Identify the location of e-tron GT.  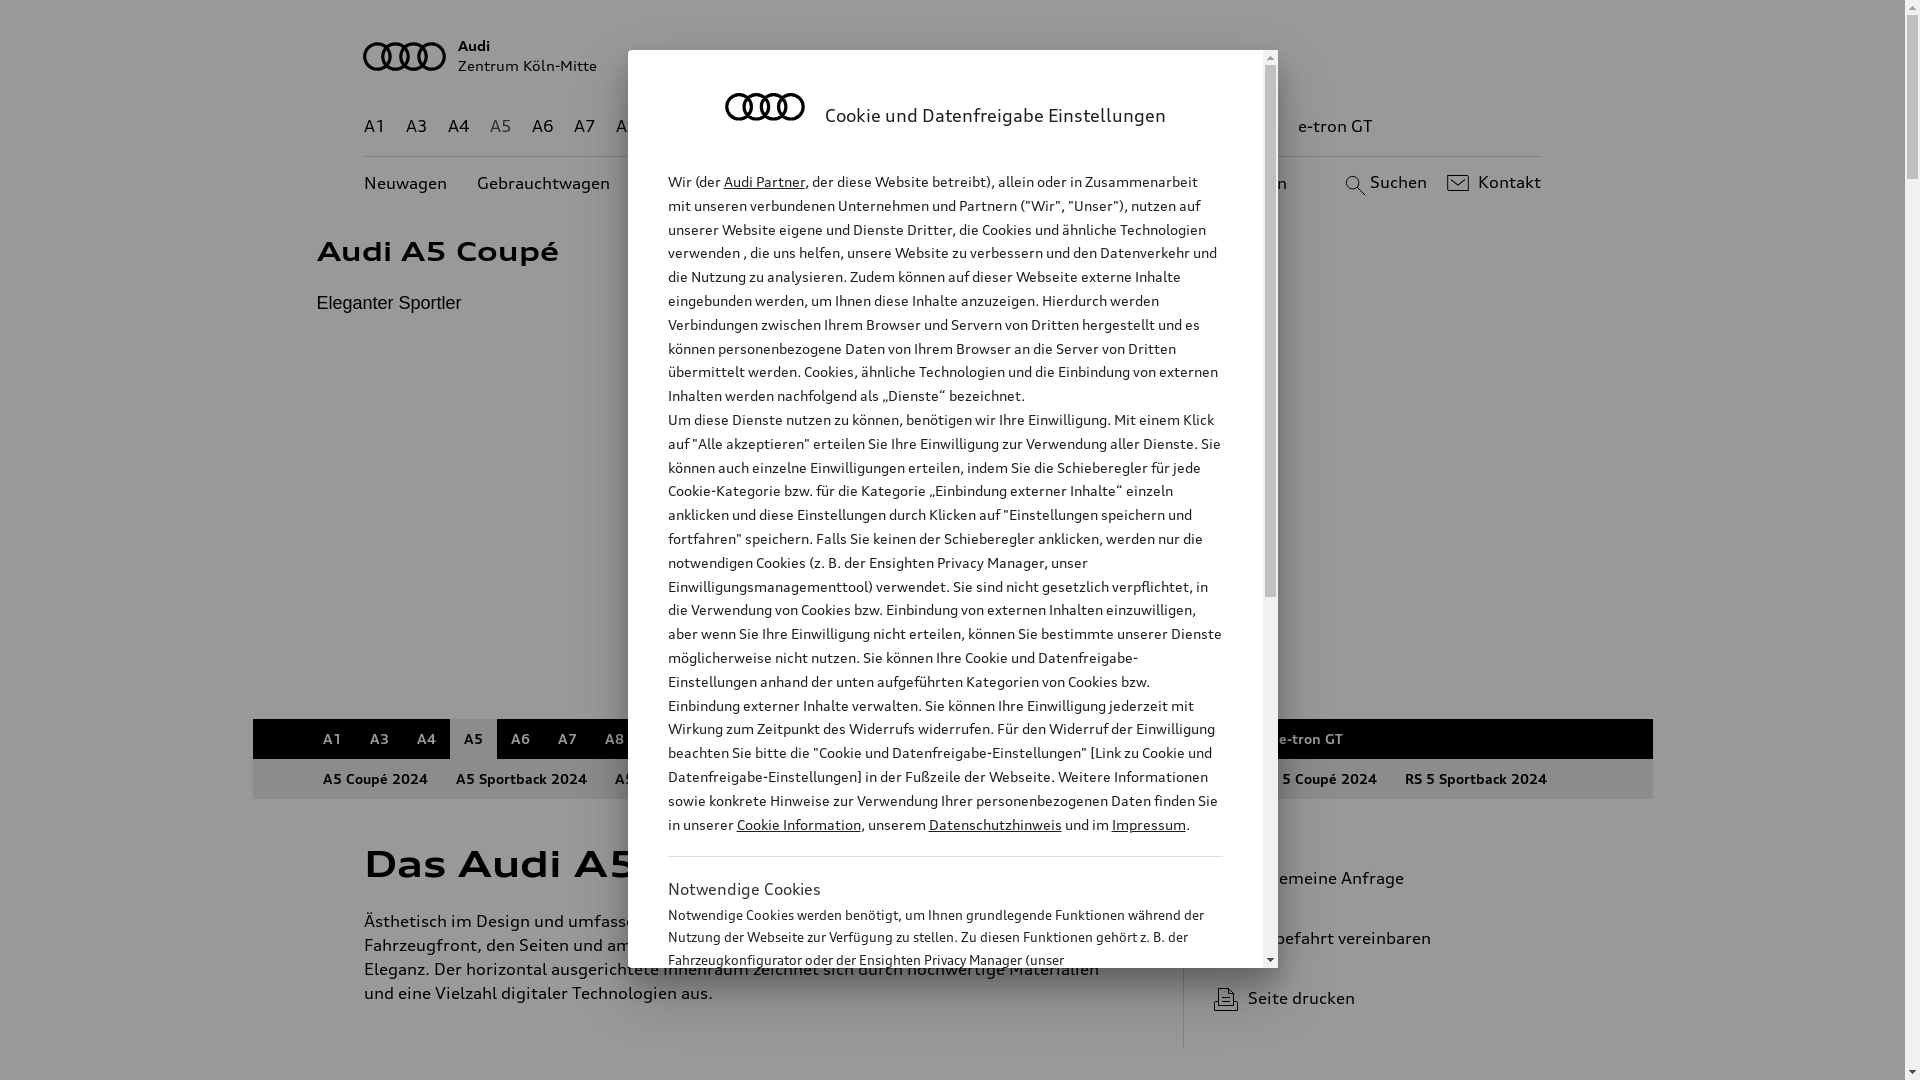
(1310, 738).